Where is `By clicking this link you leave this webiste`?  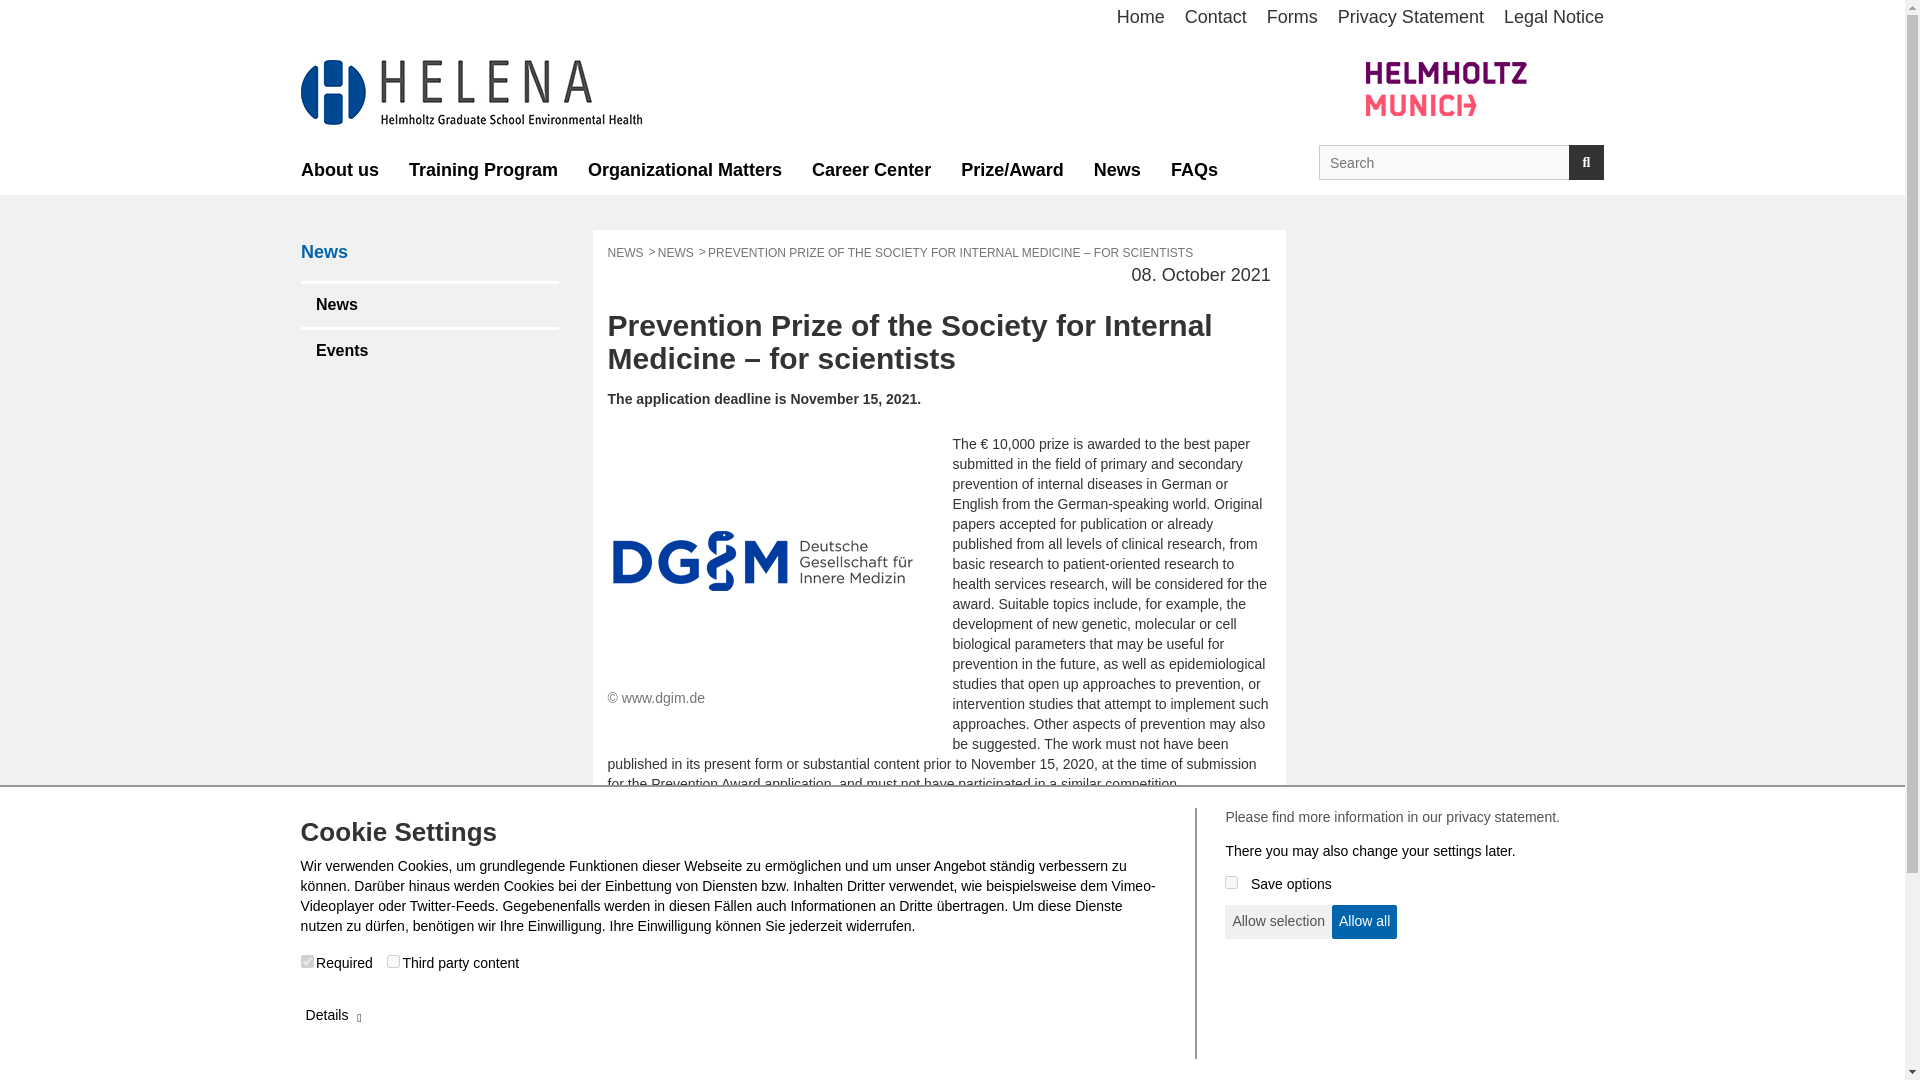 By clicking this link you leave this webiste is located at coordinates (1292, 18).